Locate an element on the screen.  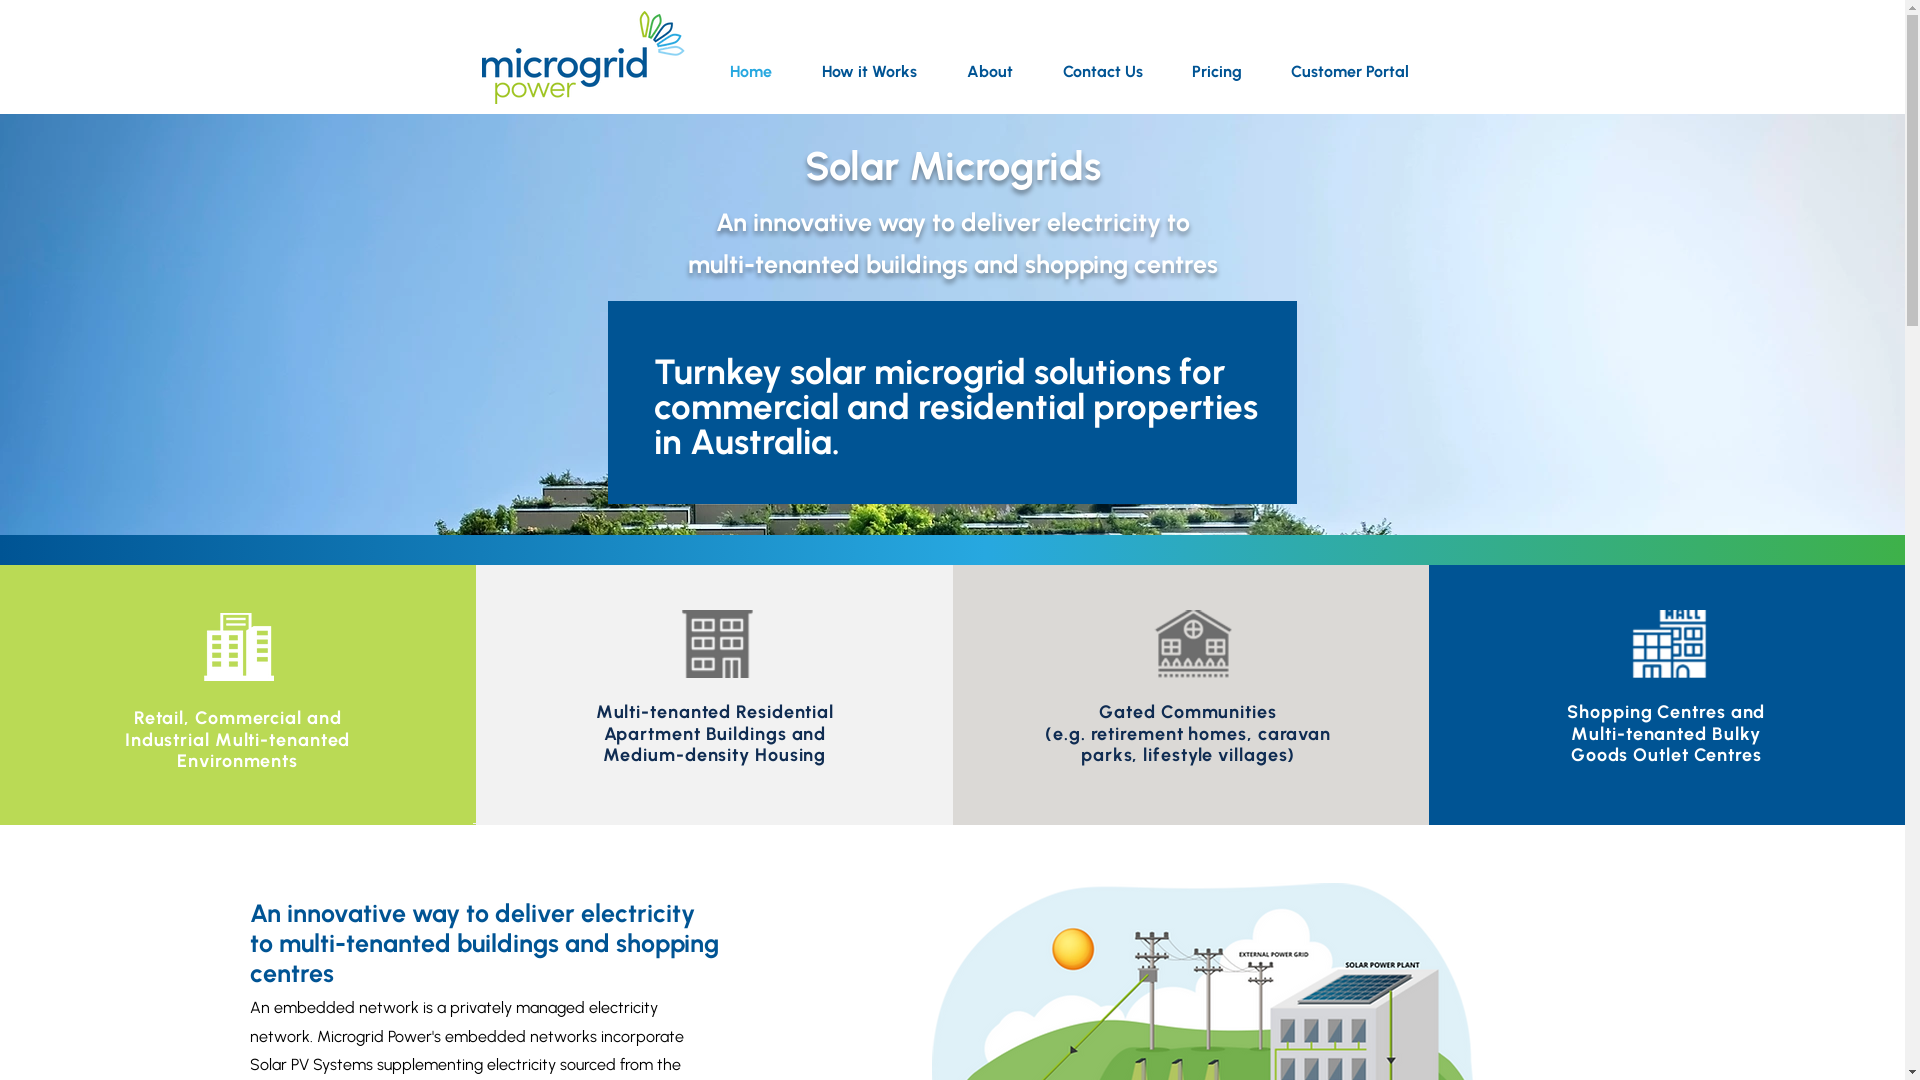
How it Works is located at coordinates (878, 72).